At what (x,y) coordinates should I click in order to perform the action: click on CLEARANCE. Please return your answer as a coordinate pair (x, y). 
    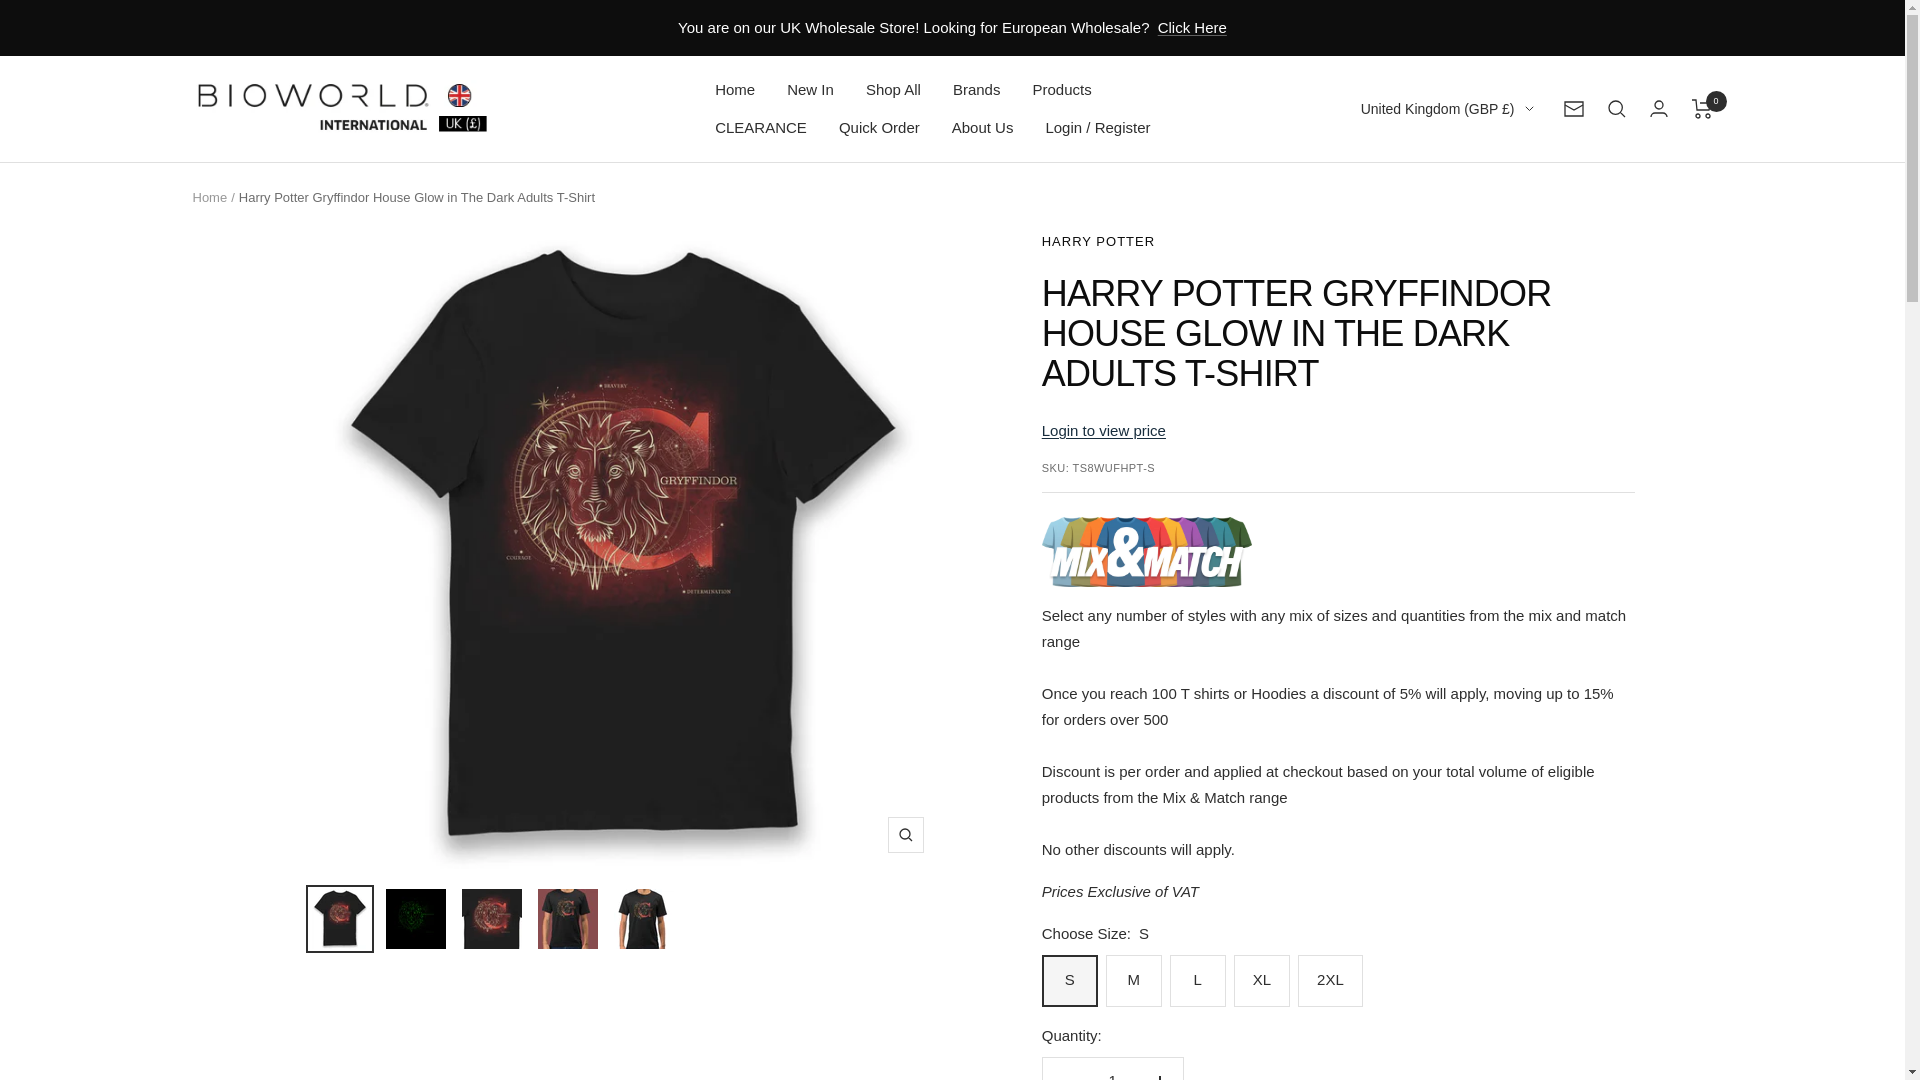
    Looking at the image, I should click on (760, 128).